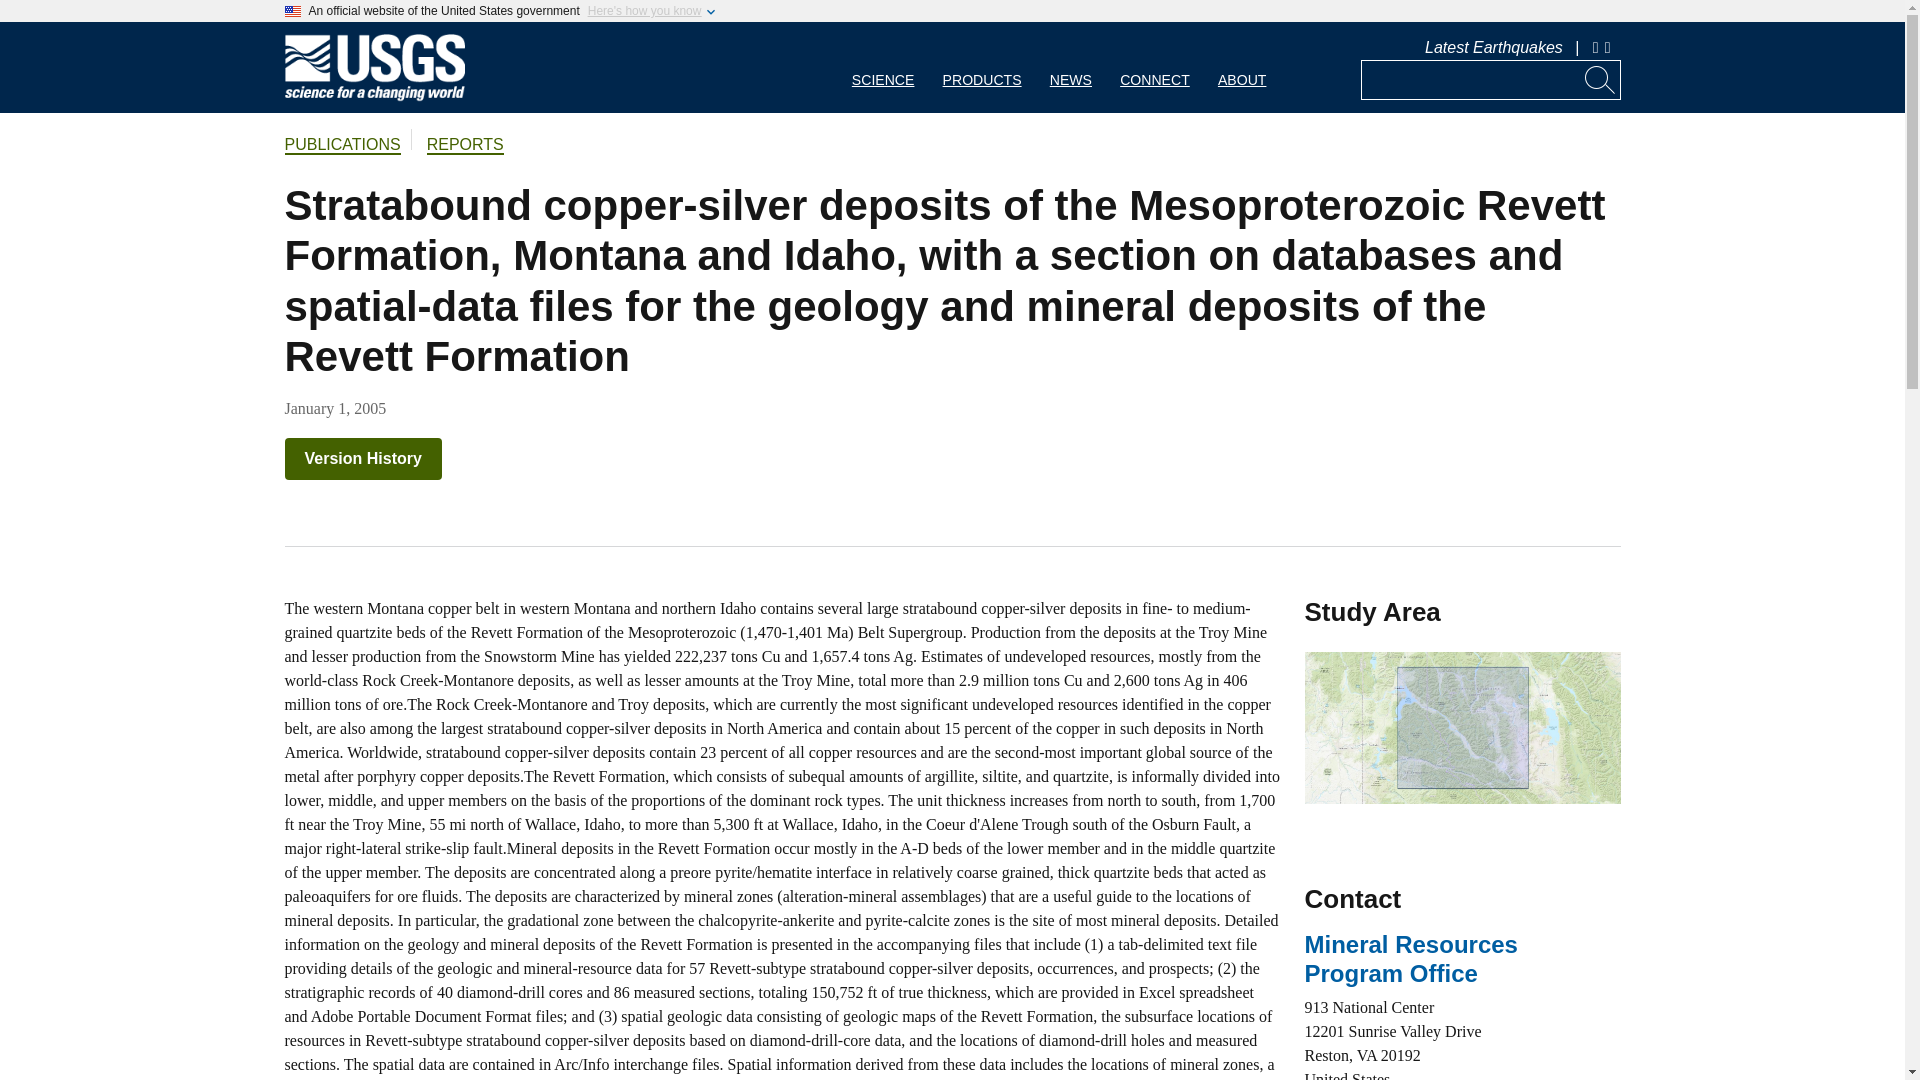 This screenshot has height=1080, width=1920. Describe the element at coordinates (883, 67) in the screenshot. I see `SCIENCE` at that location.